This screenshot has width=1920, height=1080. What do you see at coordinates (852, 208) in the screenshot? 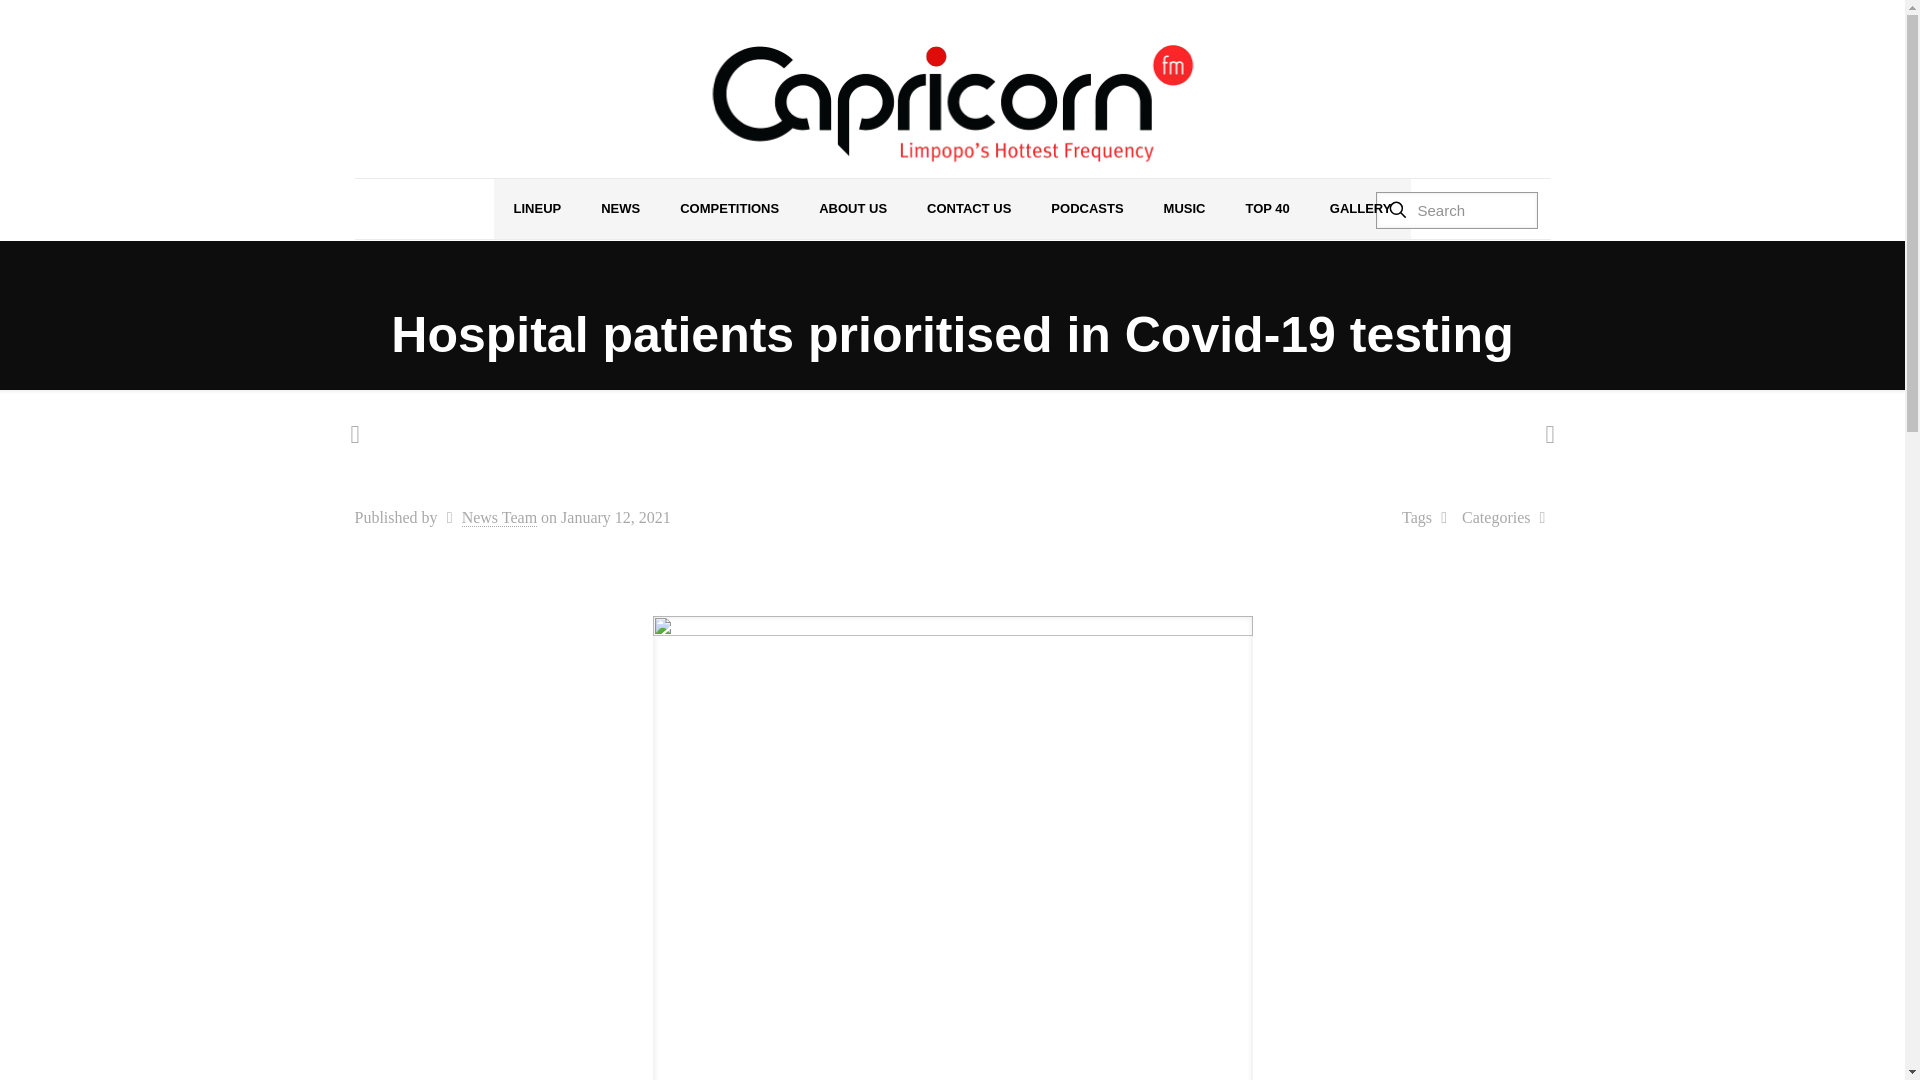
I see `ABOUT US` at bounding box center [852, 208].